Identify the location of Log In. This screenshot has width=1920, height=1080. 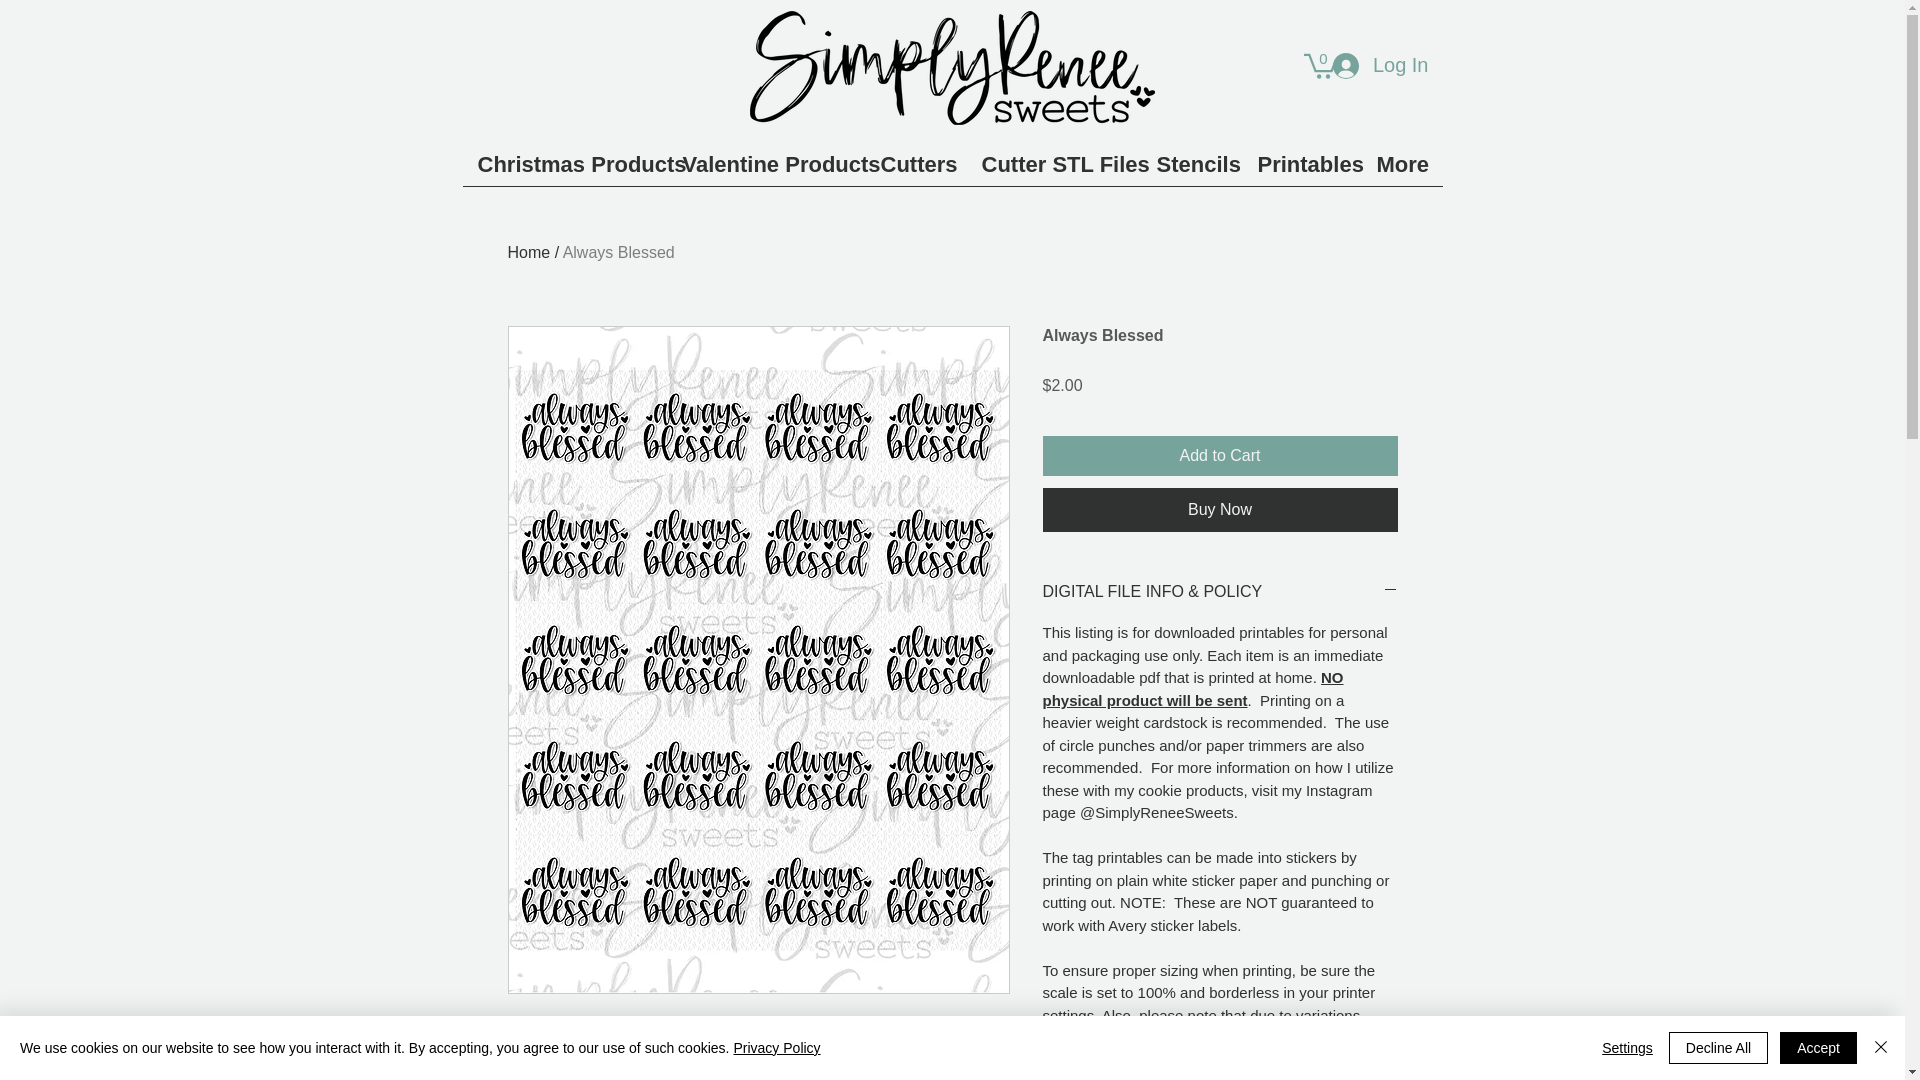
(1381, 65).